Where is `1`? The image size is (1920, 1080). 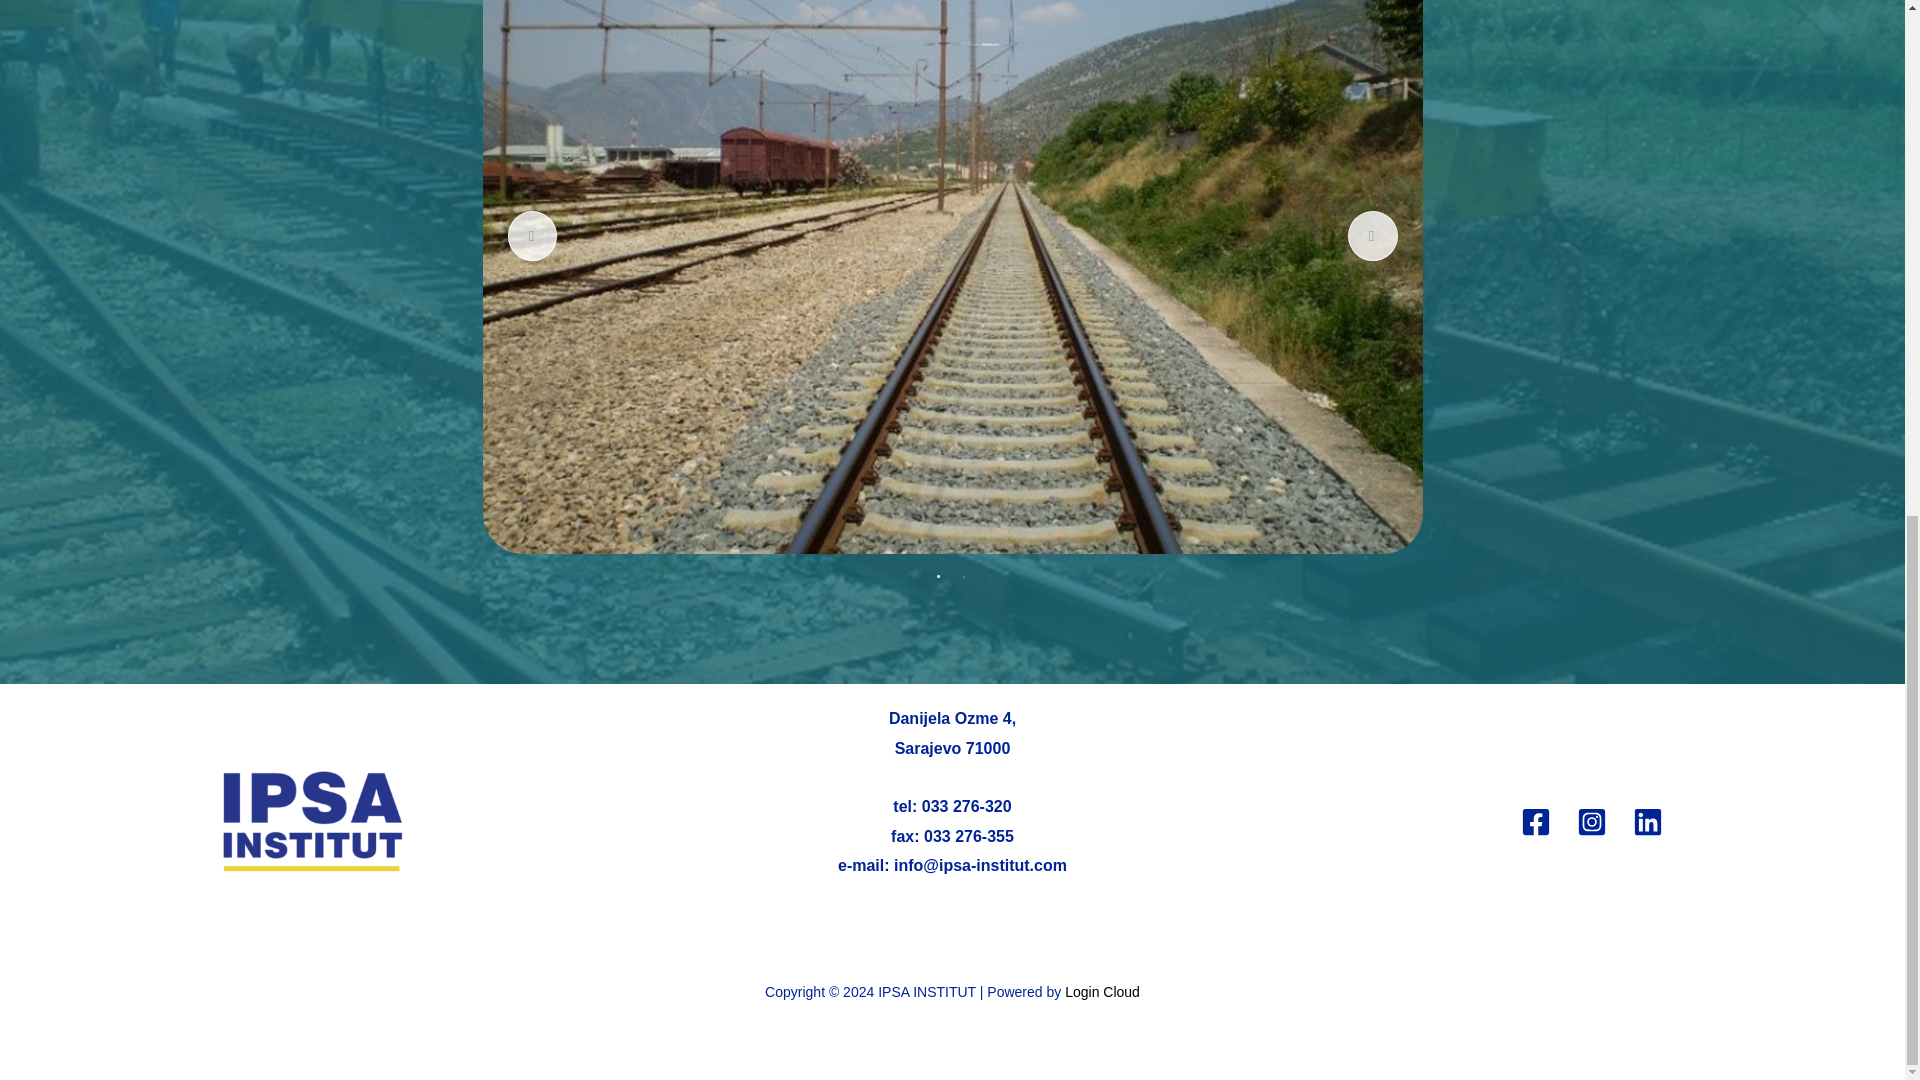 1 is located at coordinates (940, 578).